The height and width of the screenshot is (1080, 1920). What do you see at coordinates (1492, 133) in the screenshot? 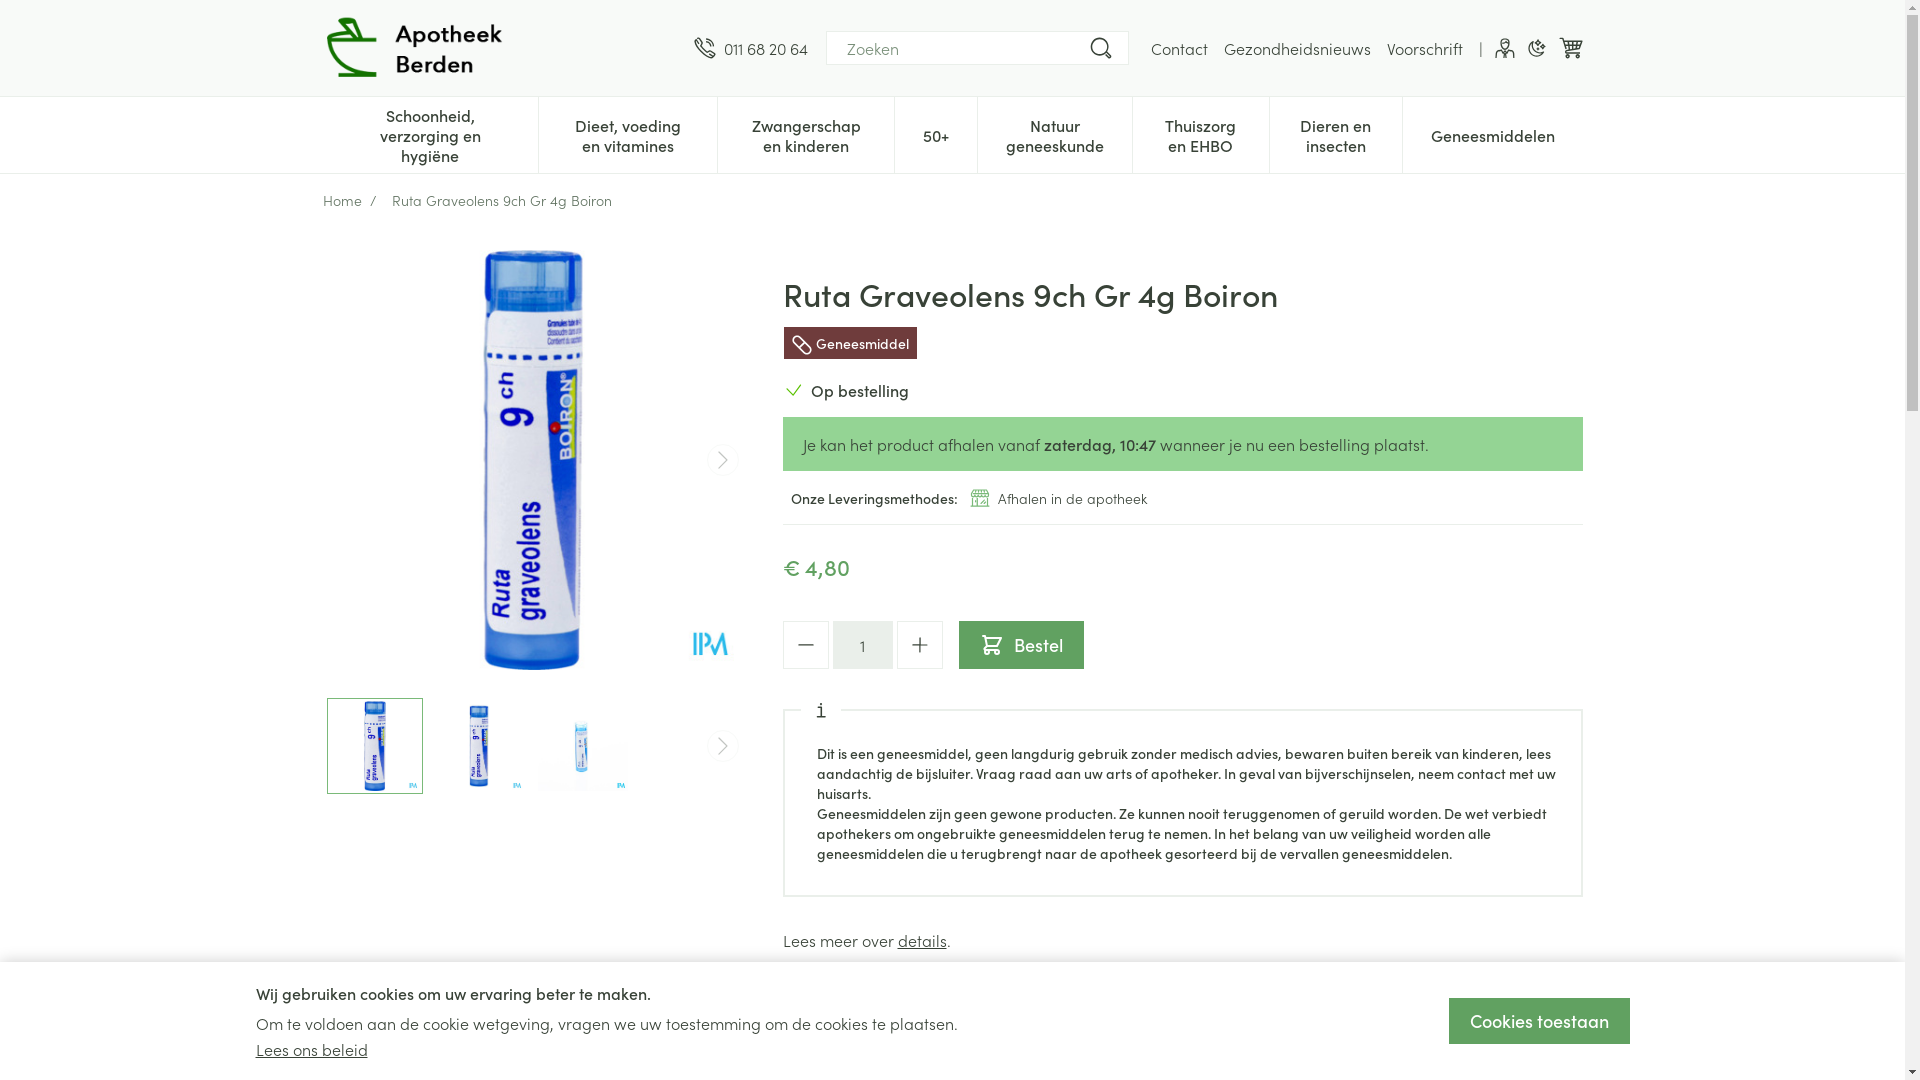
I see `Geneesmiddelen` at bounding box center [1492, 133].